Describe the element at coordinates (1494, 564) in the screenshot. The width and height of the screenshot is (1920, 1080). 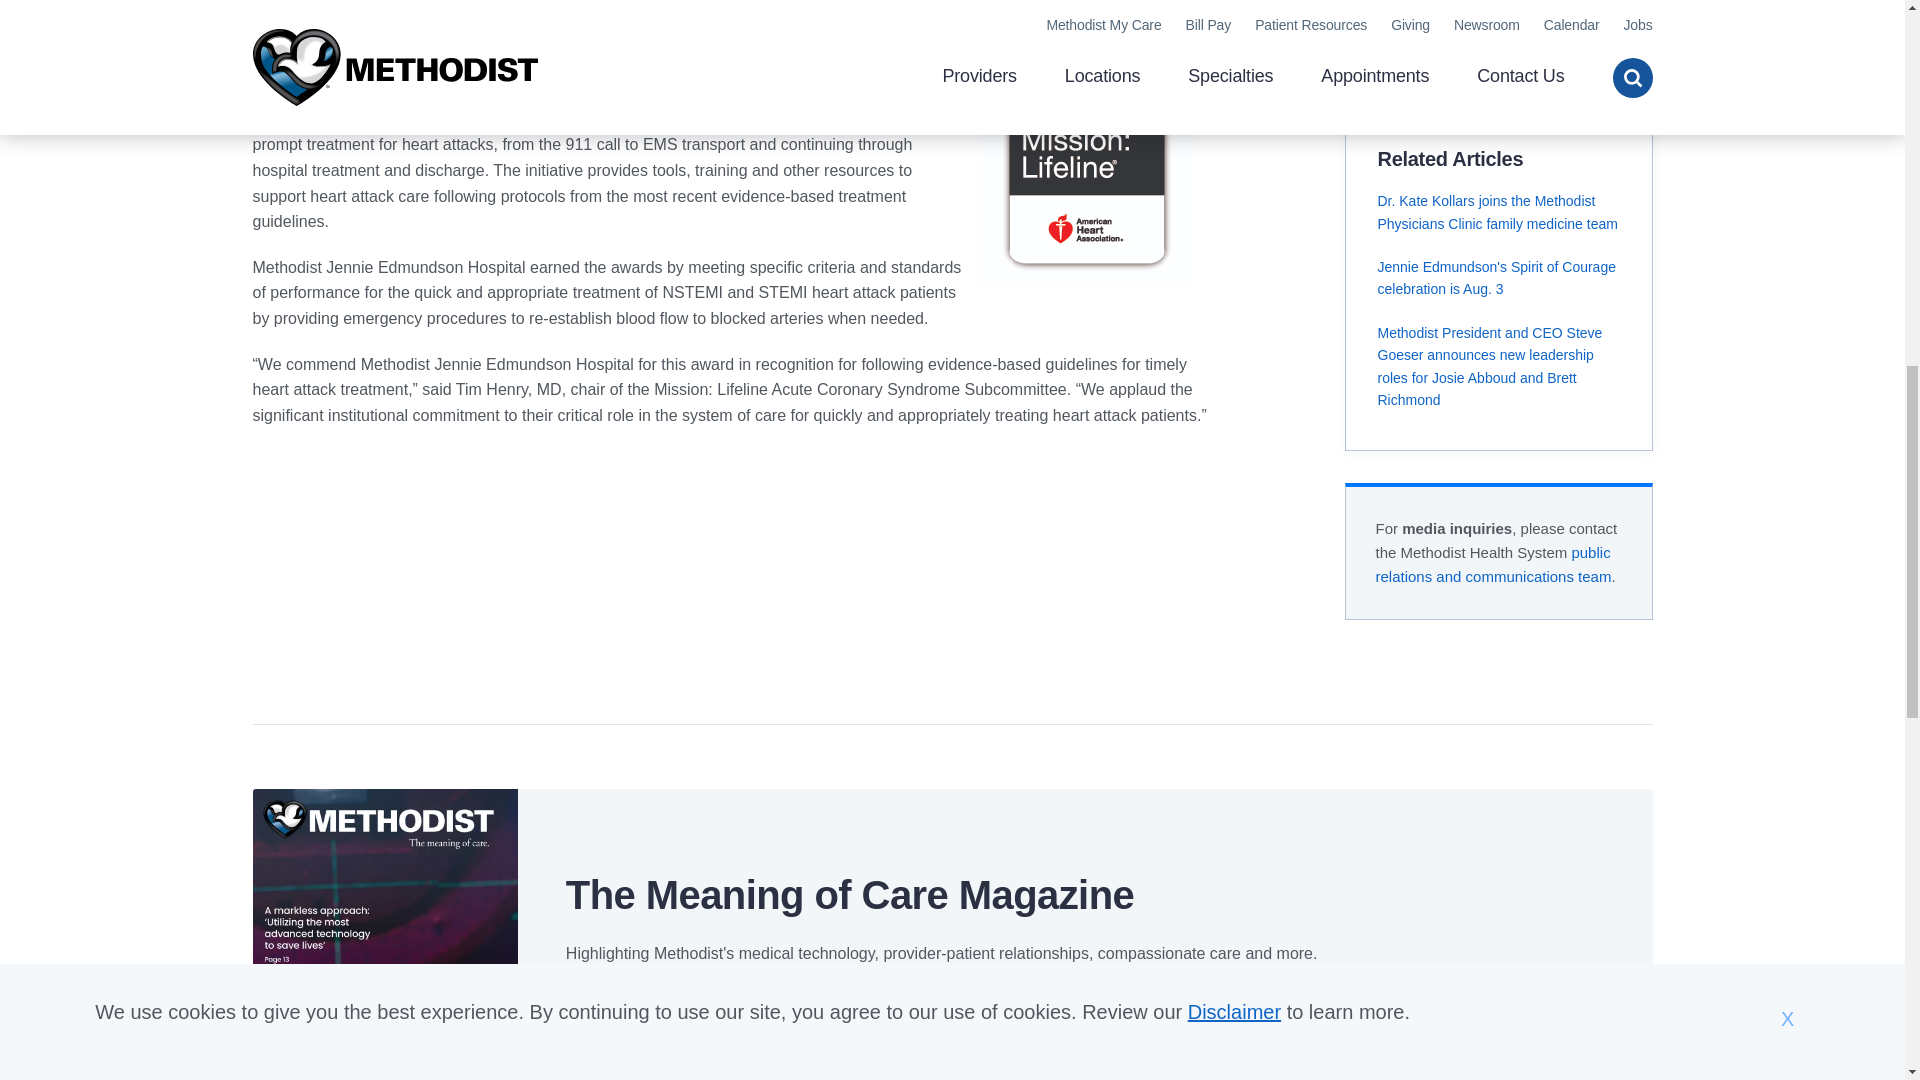
I see `Methodist Health System media inquiry` at that location.